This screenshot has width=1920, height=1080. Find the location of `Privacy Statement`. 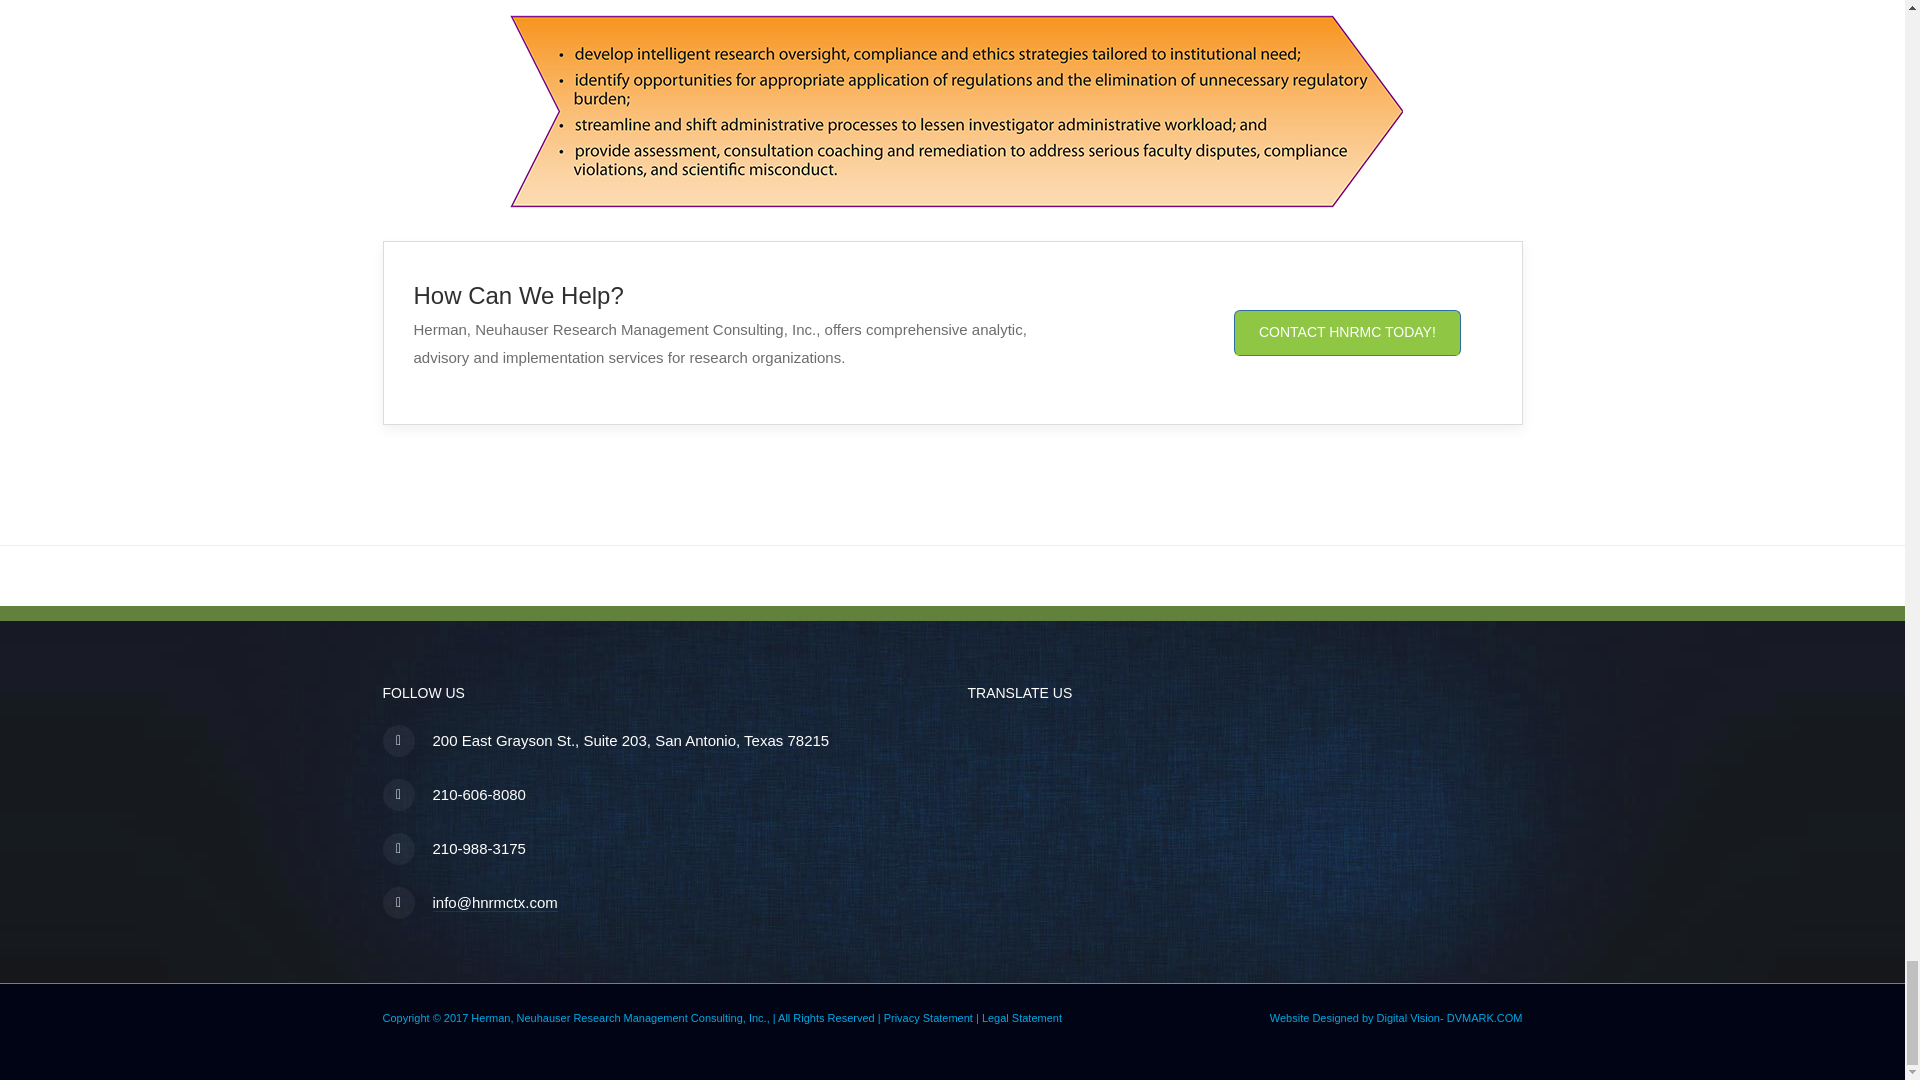

Privacy Statement is located at coordinates (928, 1017).